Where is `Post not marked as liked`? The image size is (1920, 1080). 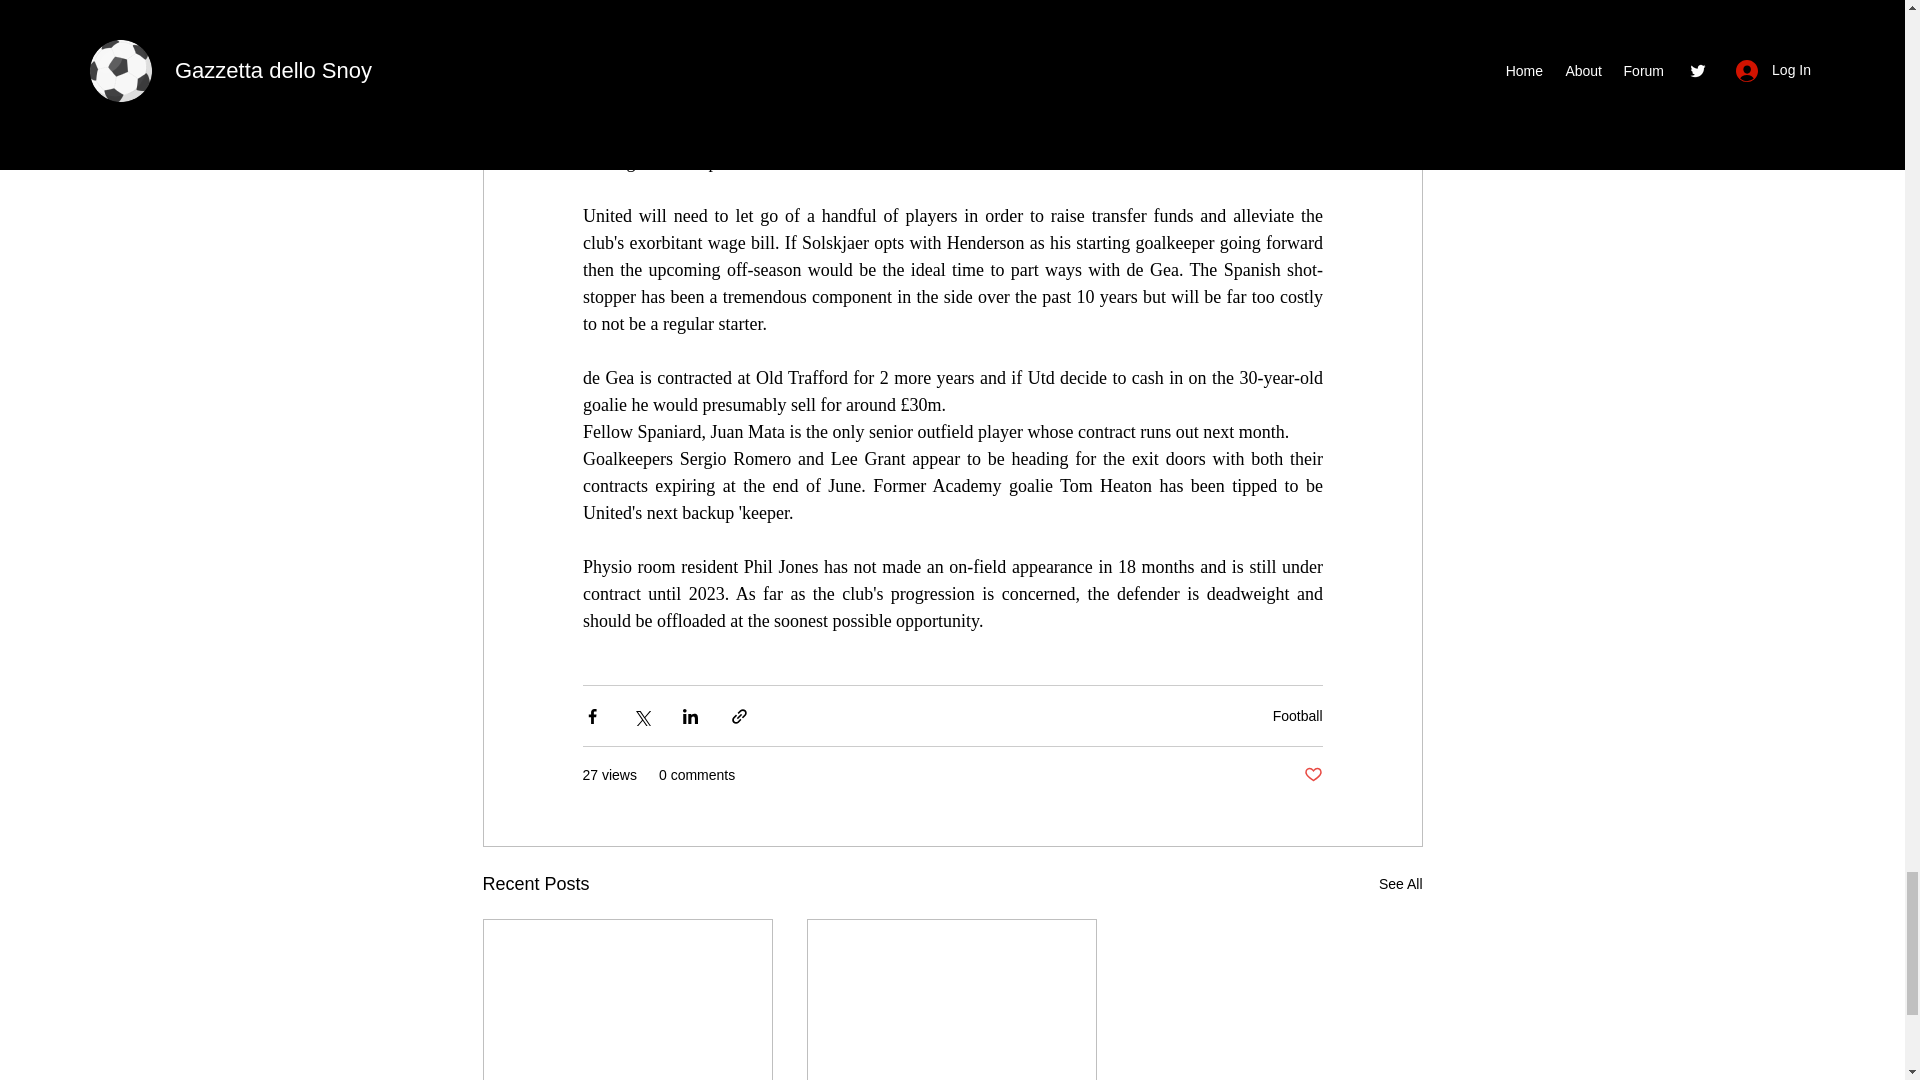 Post not marked as liked is located at coordinates (1312, 775).